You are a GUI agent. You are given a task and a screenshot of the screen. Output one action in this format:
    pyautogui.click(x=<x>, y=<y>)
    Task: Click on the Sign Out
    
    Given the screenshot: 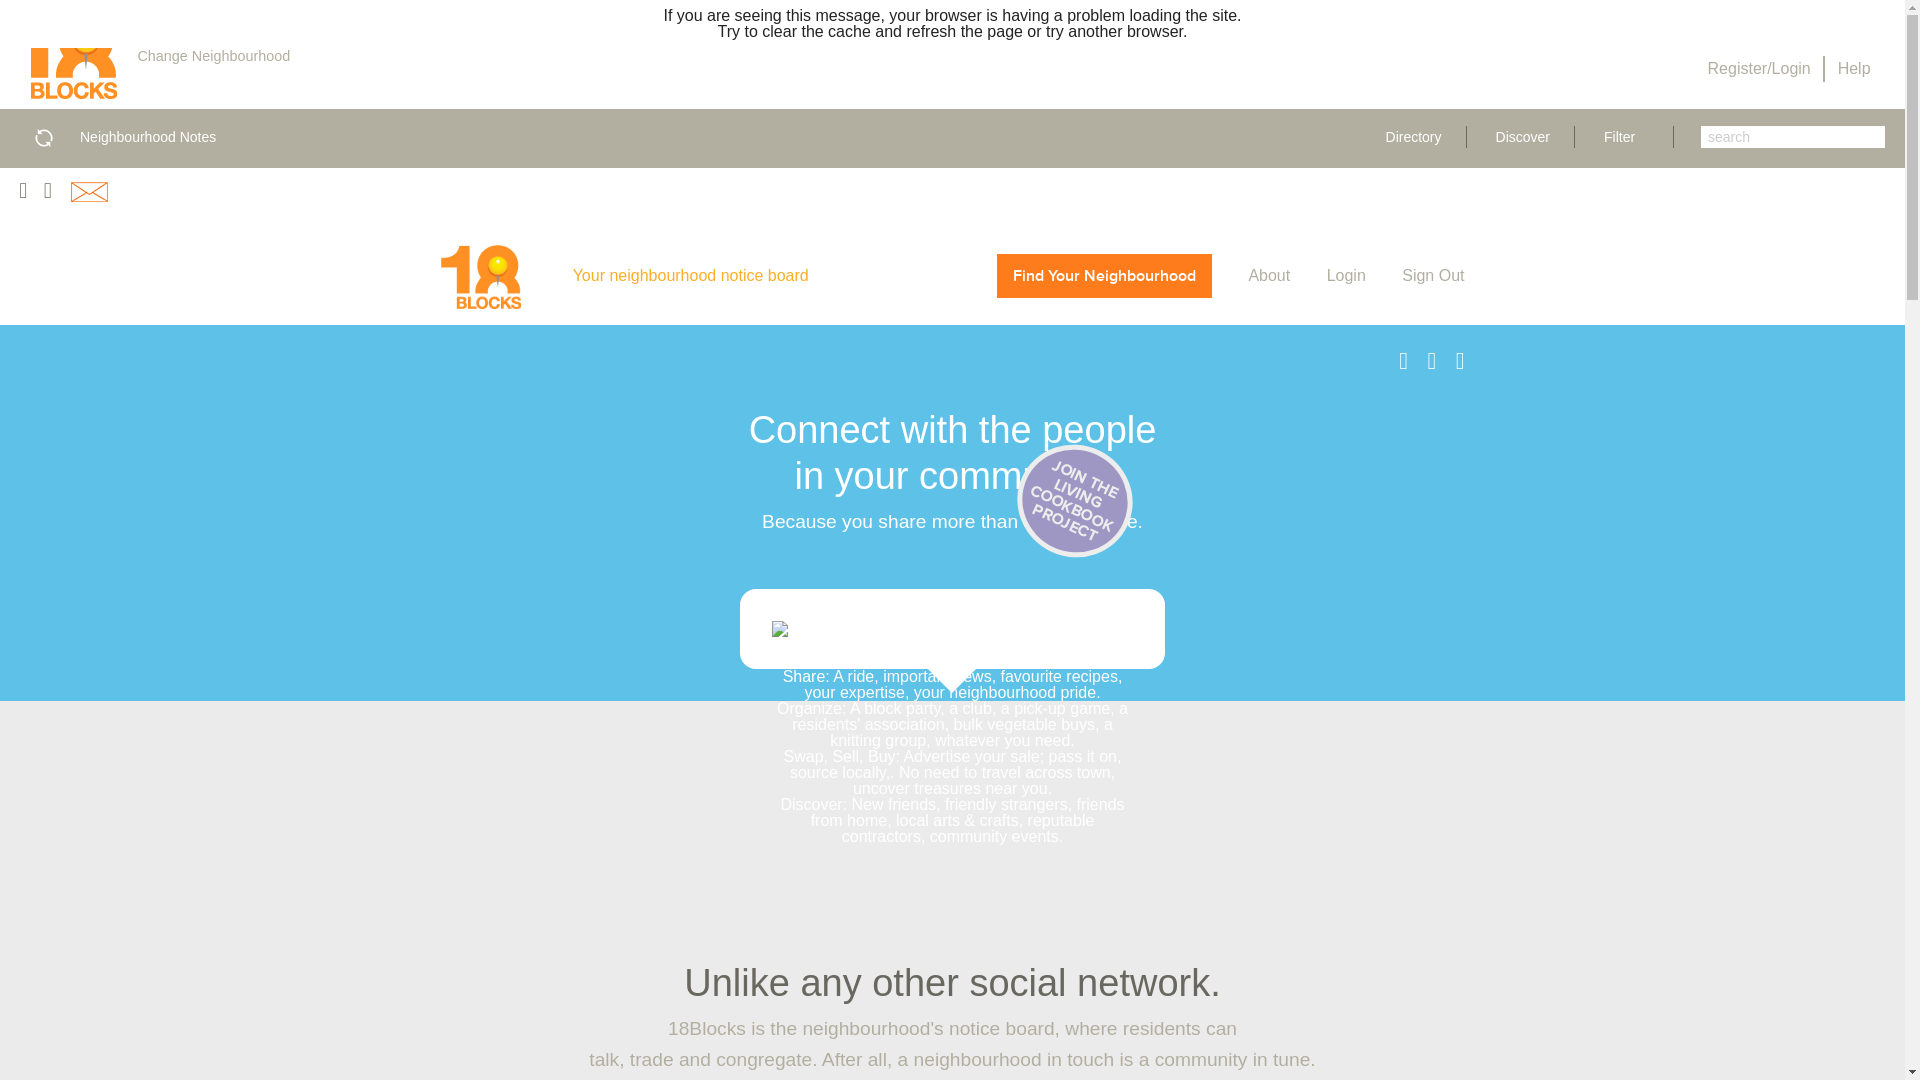 What is the action you would take?
    pyautogui.click(x=1433, y=276)
    